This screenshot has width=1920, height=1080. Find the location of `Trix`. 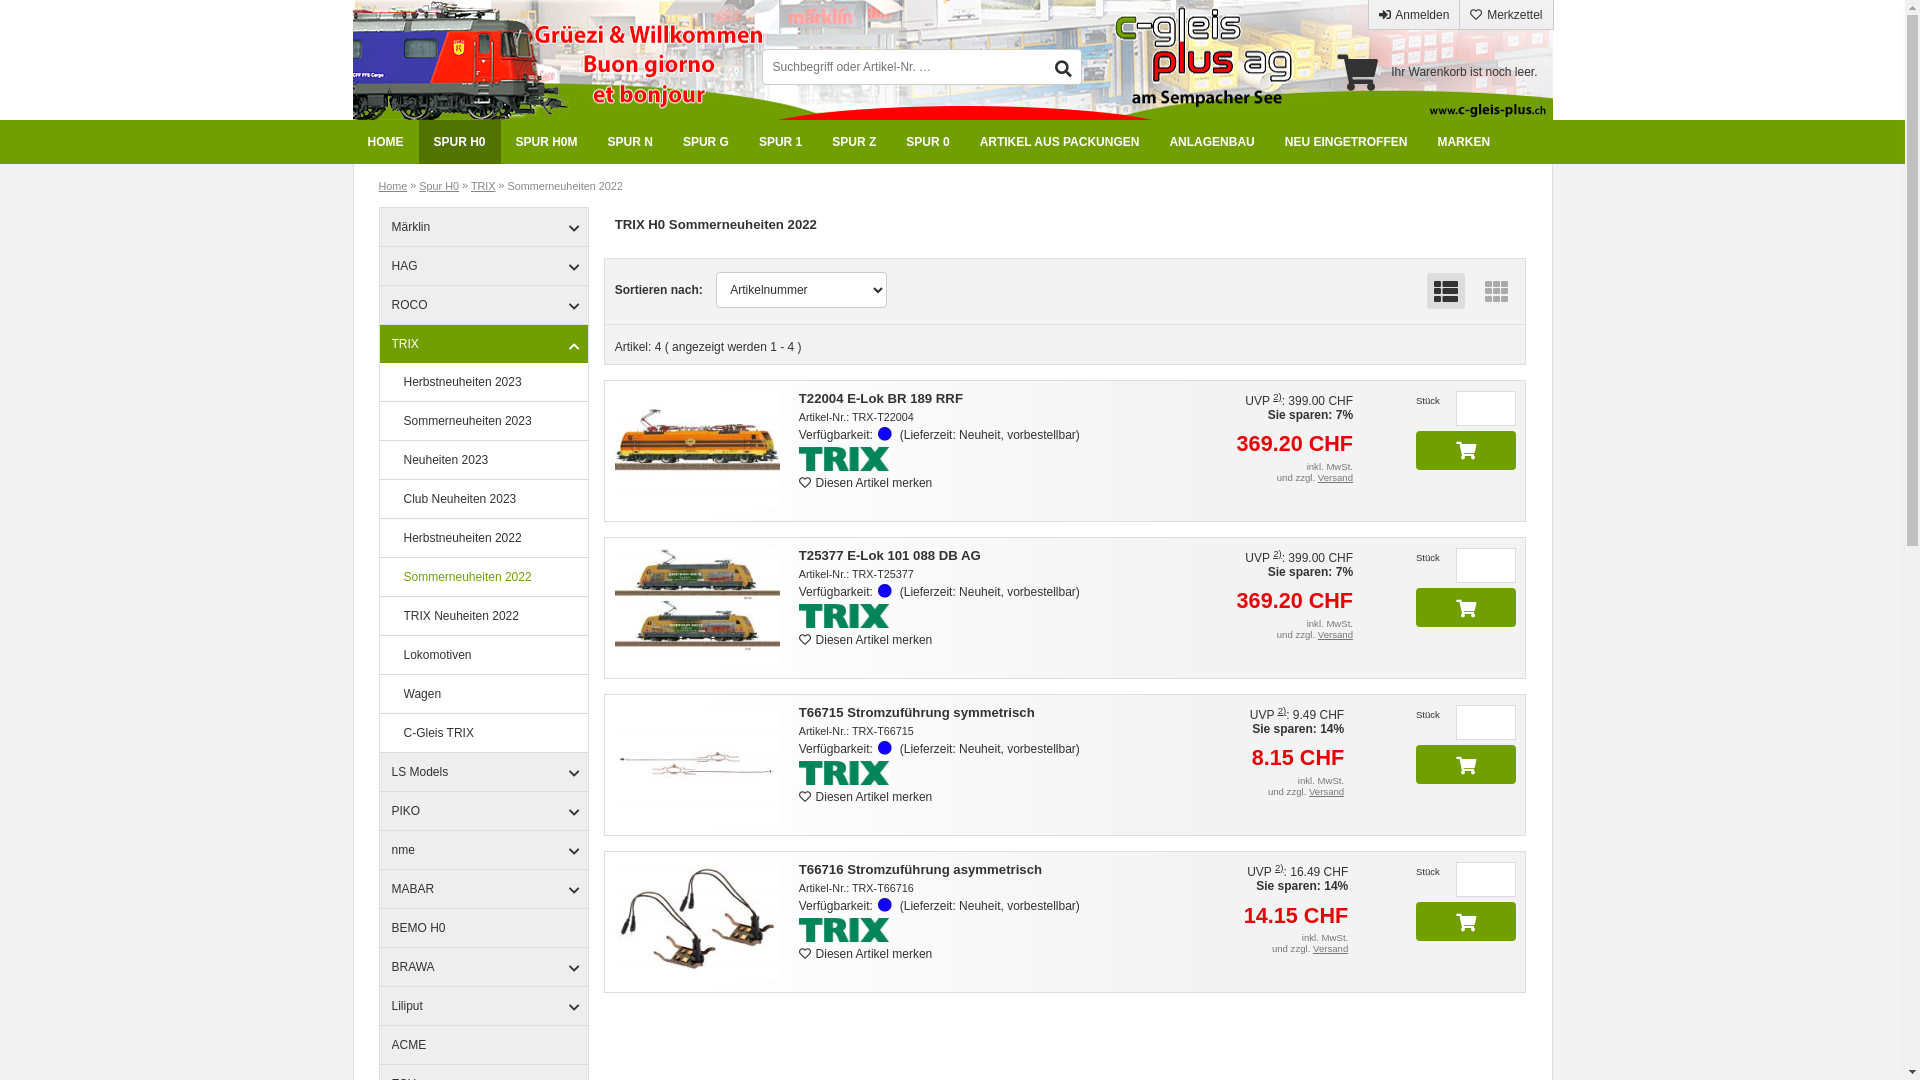

Trix is located at coordinates (844, 616).